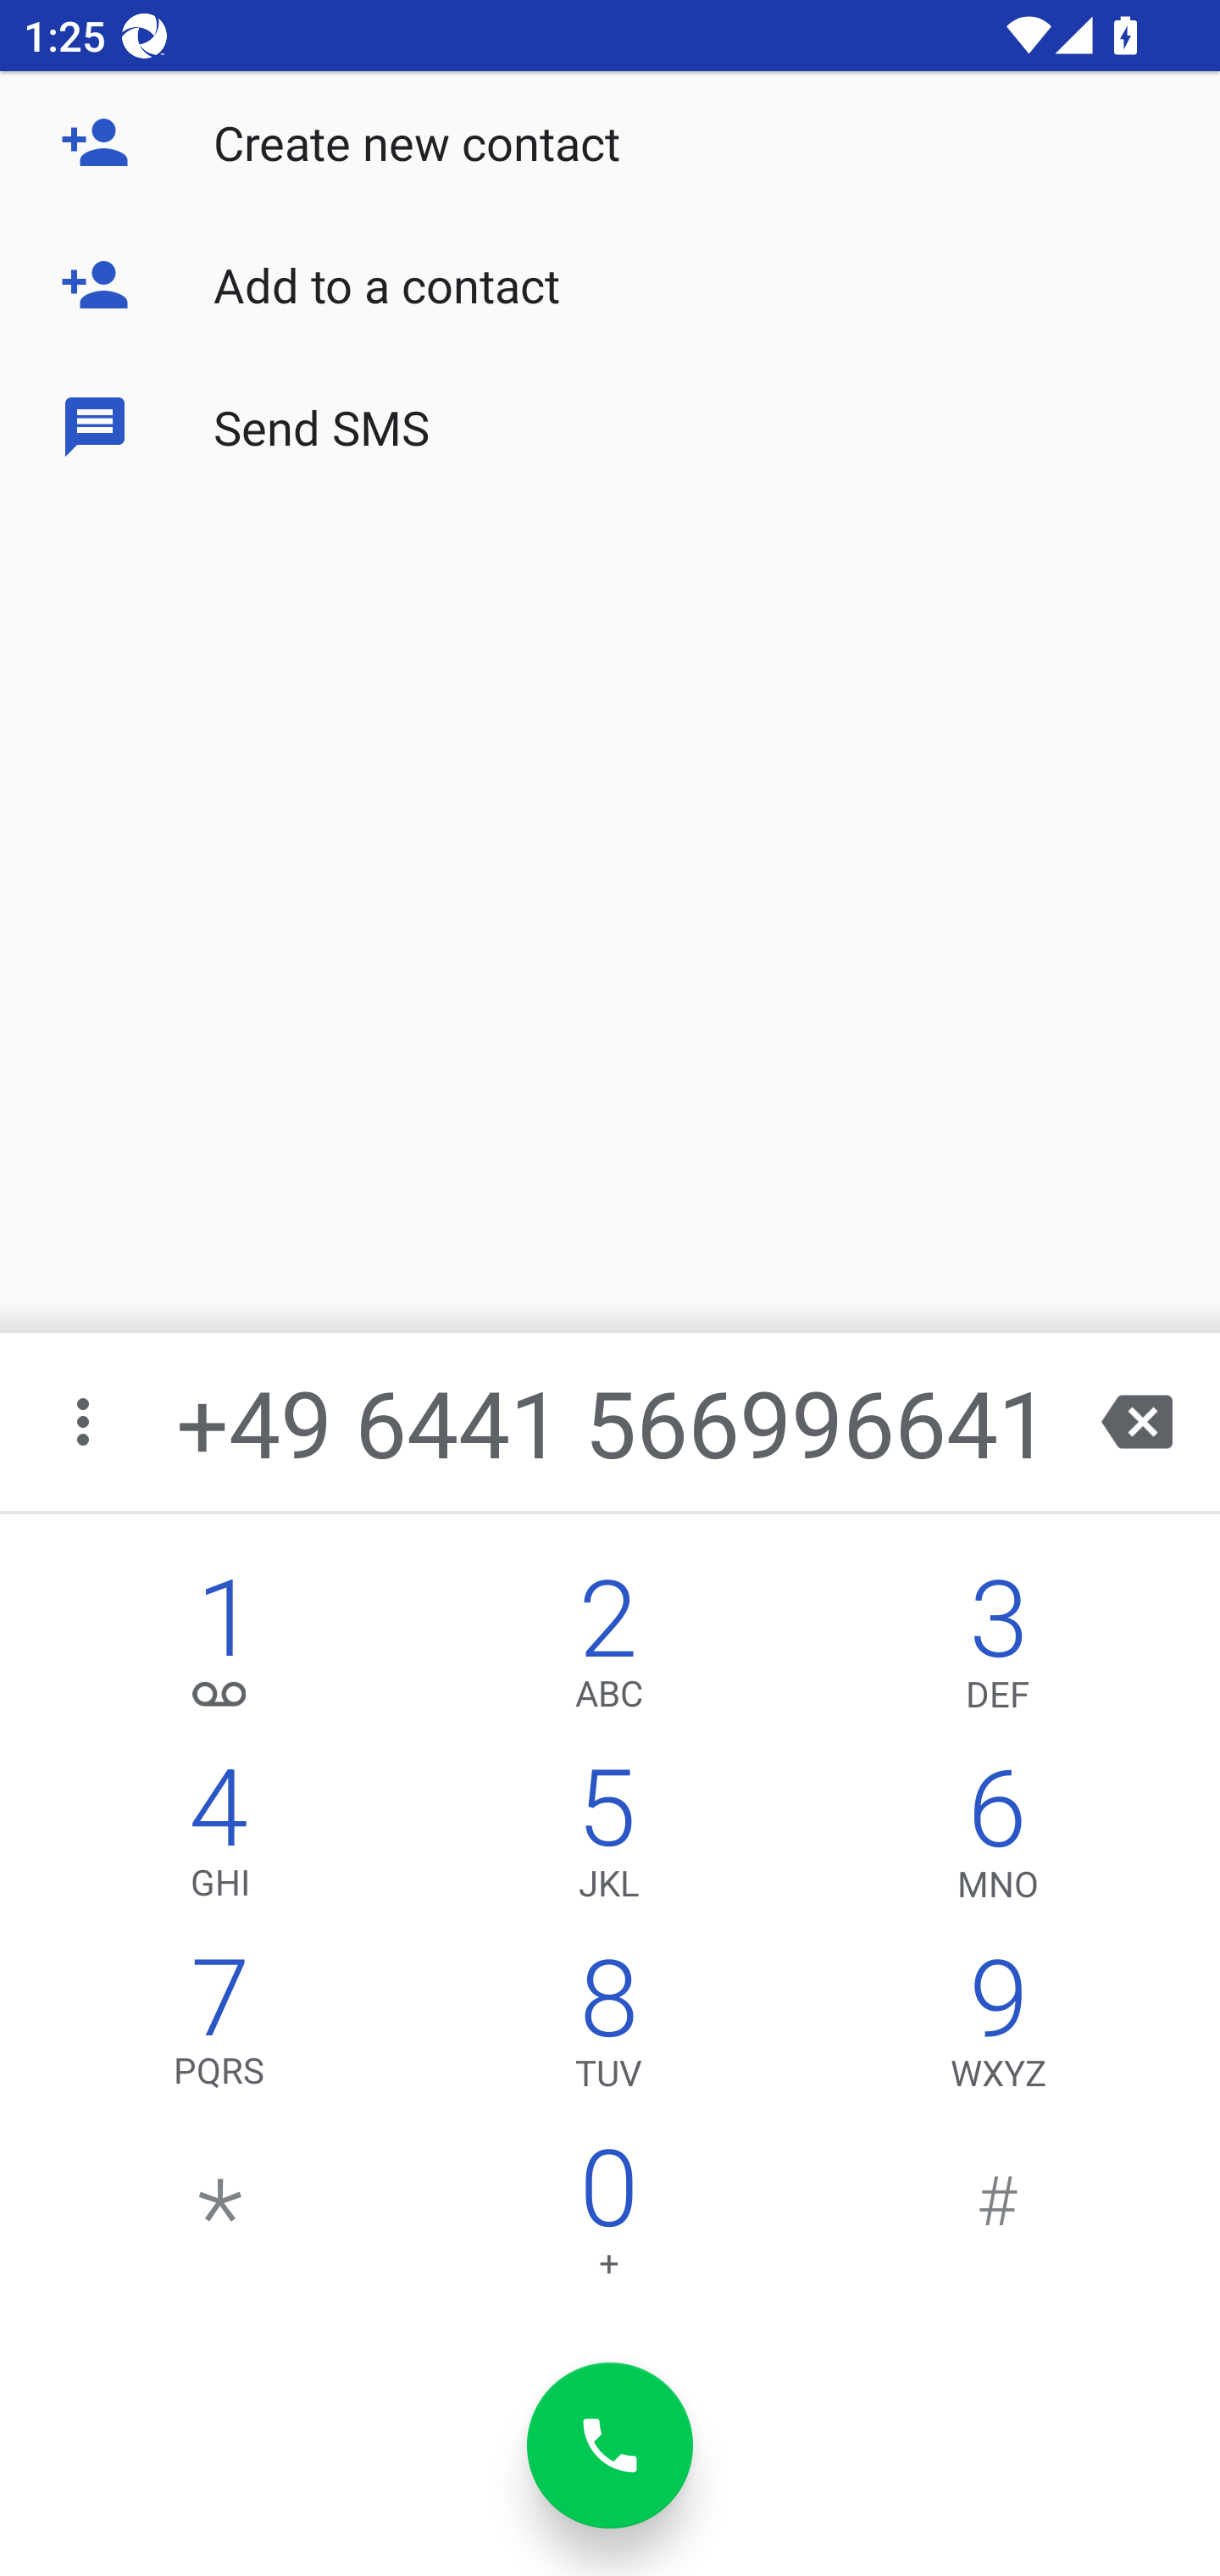 The height and width of the screenshot is (2576, 1220). Describe the element at coordinates (608, 2220) in the screenshot. I see `0 0 +` at that location.